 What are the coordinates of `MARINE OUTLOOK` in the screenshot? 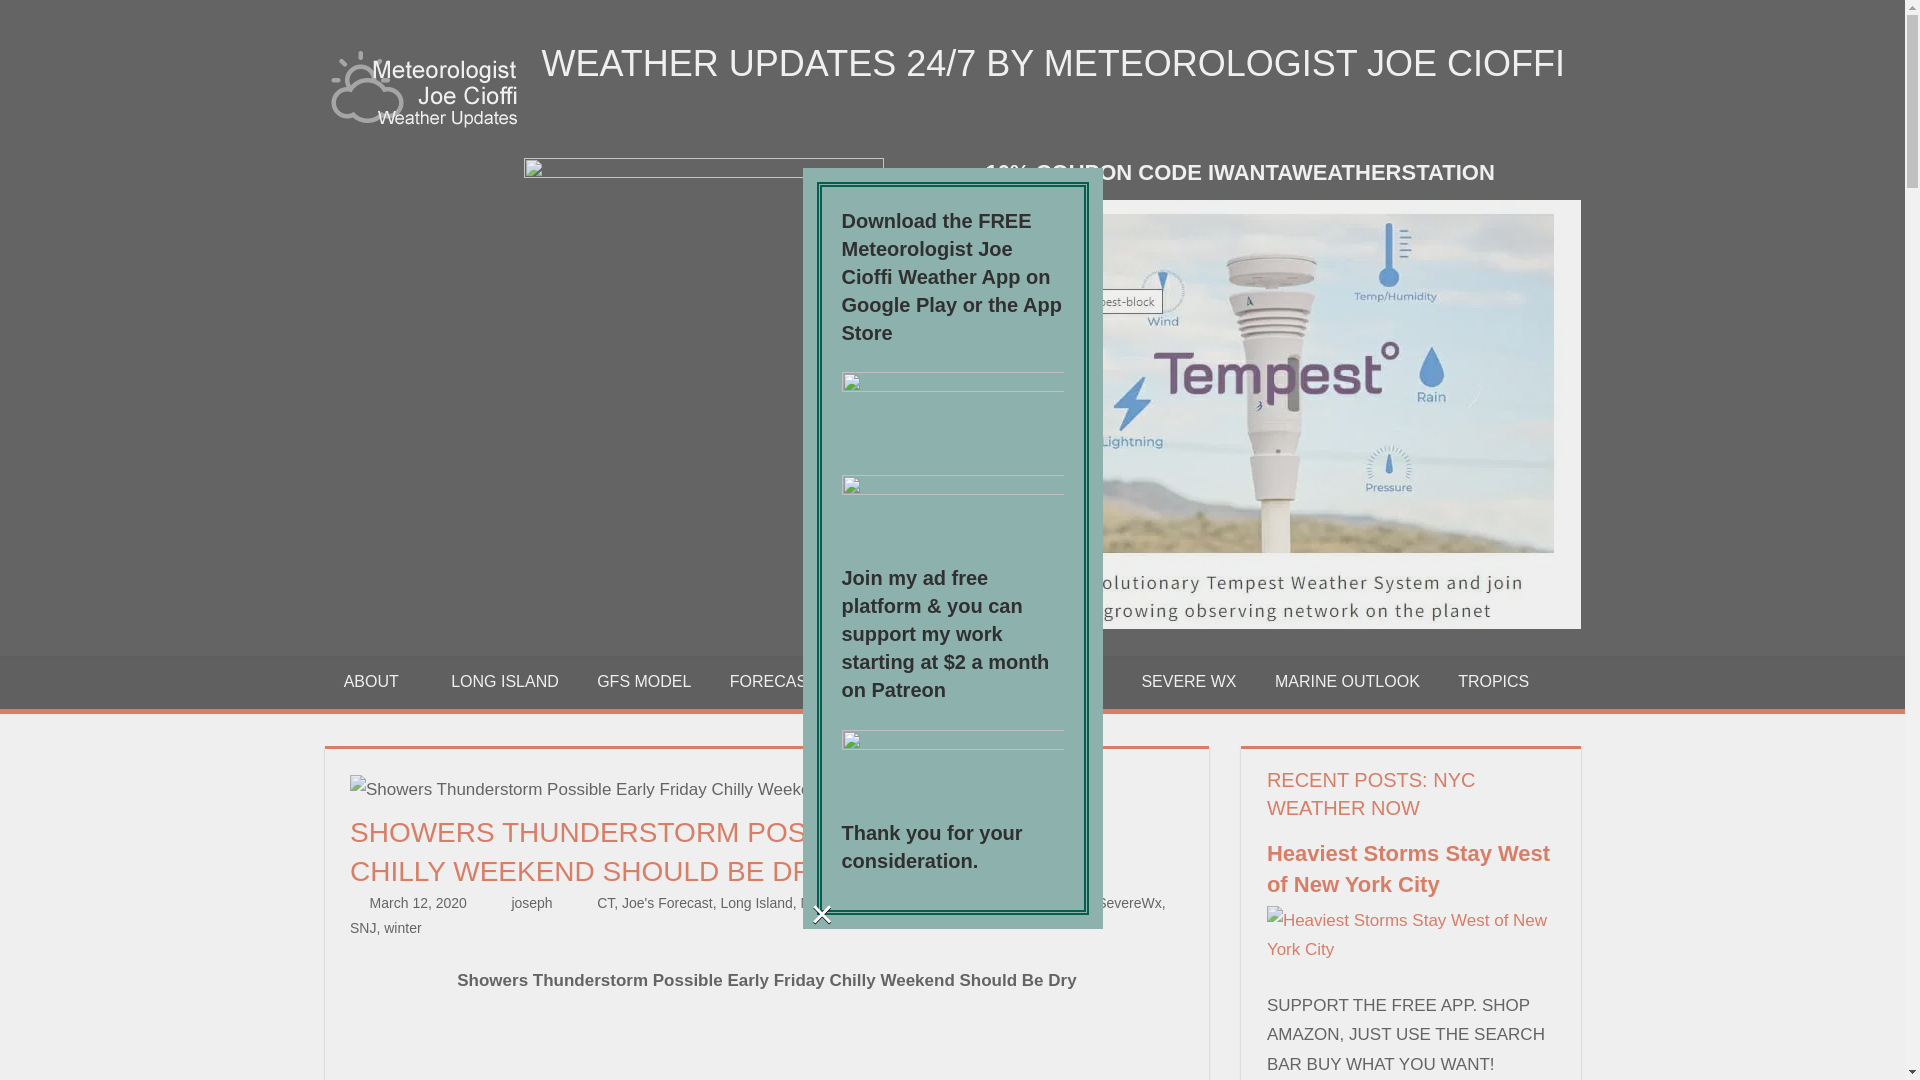 It's located at (1346, 682).